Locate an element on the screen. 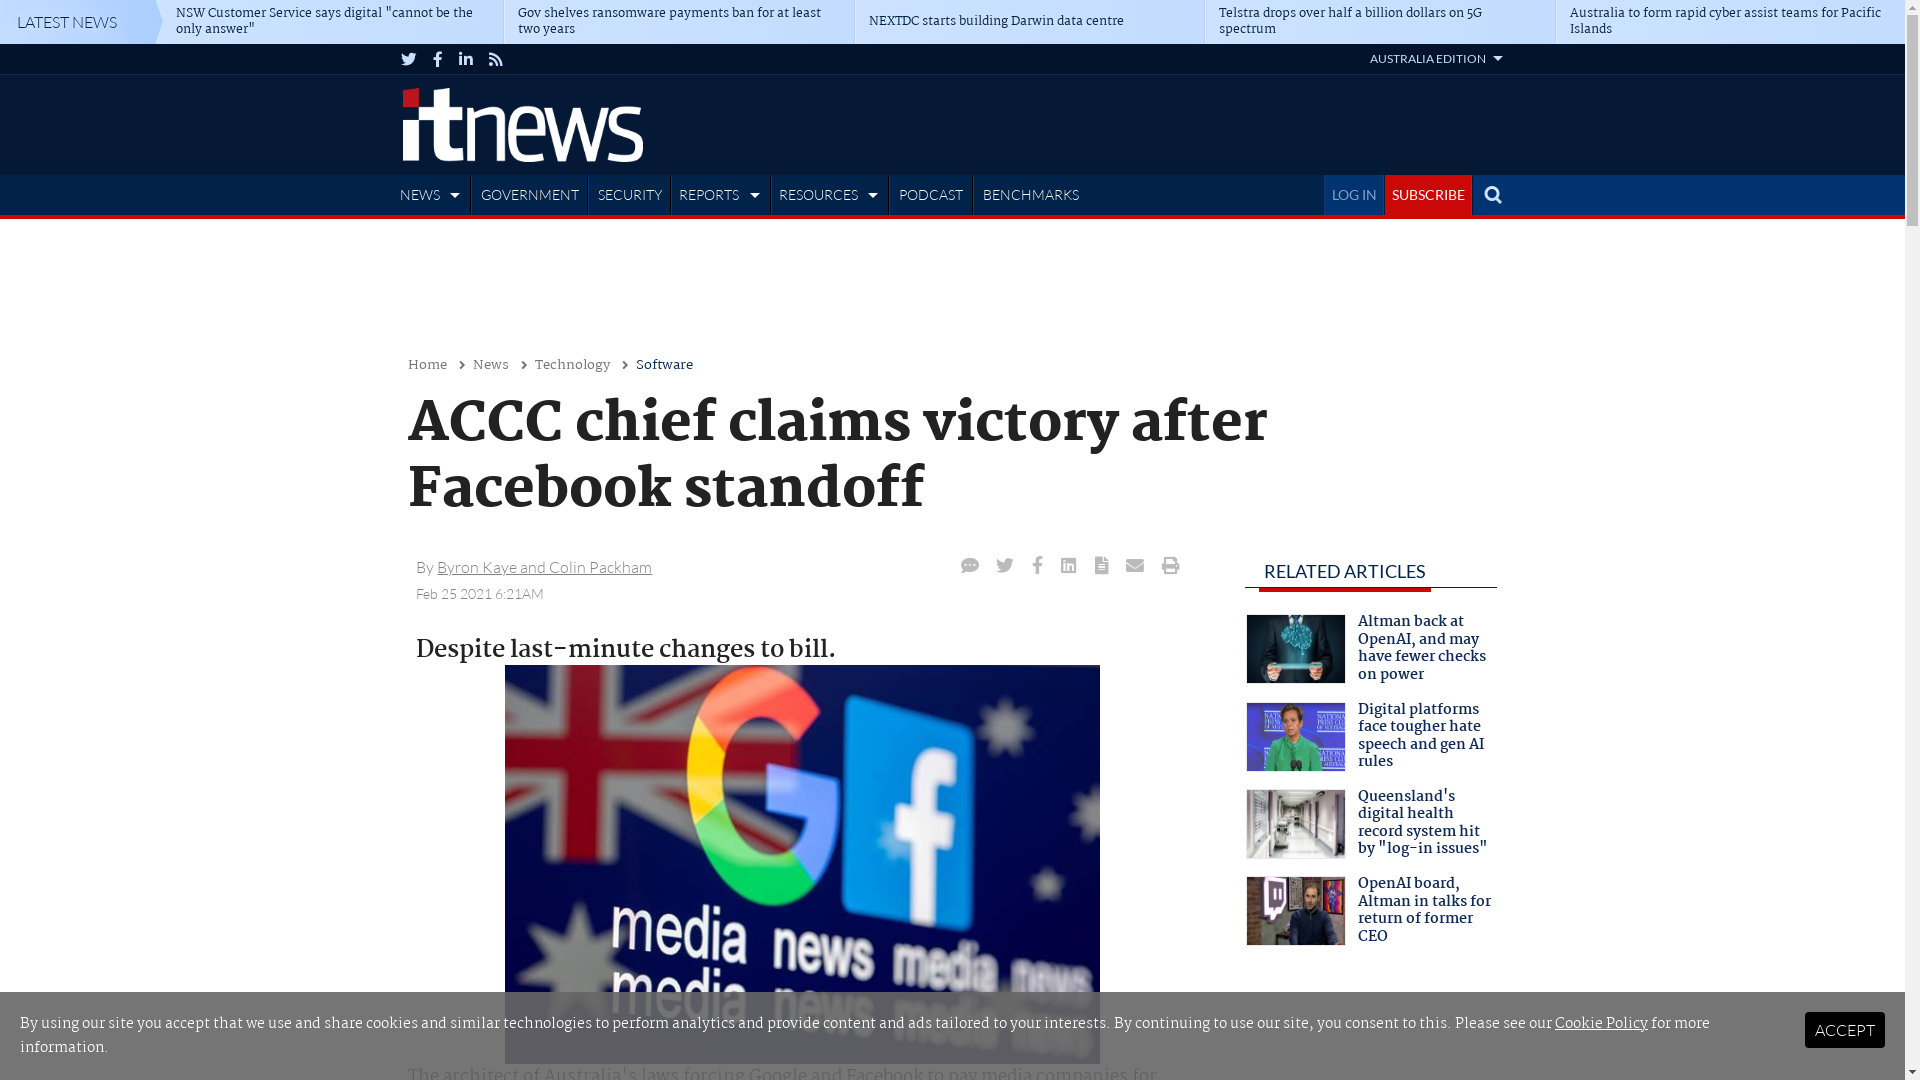 This screenshot has width=1920, height=1080. Share on Twitter is located at coordinates (1006, 566).